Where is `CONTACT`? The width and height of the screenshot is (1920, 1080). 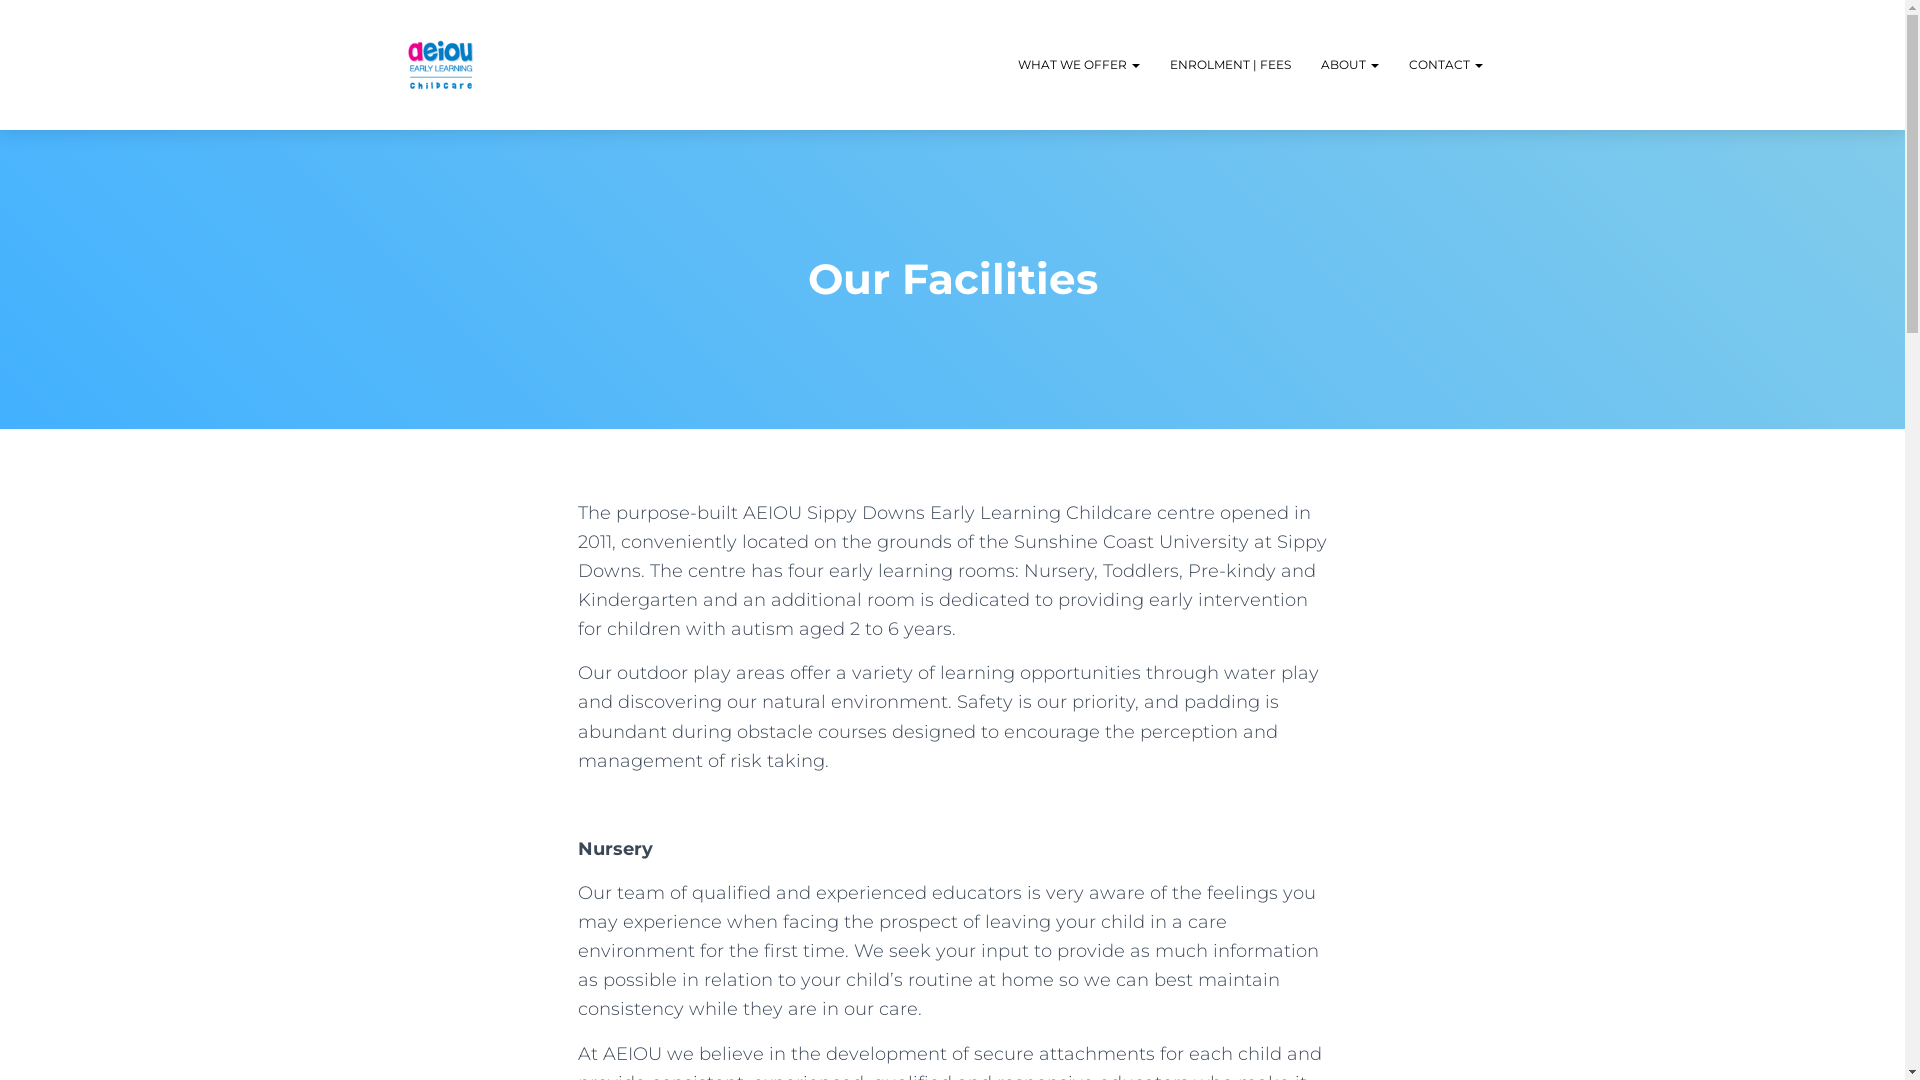
CONTACT is located at coordinates (1446, 65).